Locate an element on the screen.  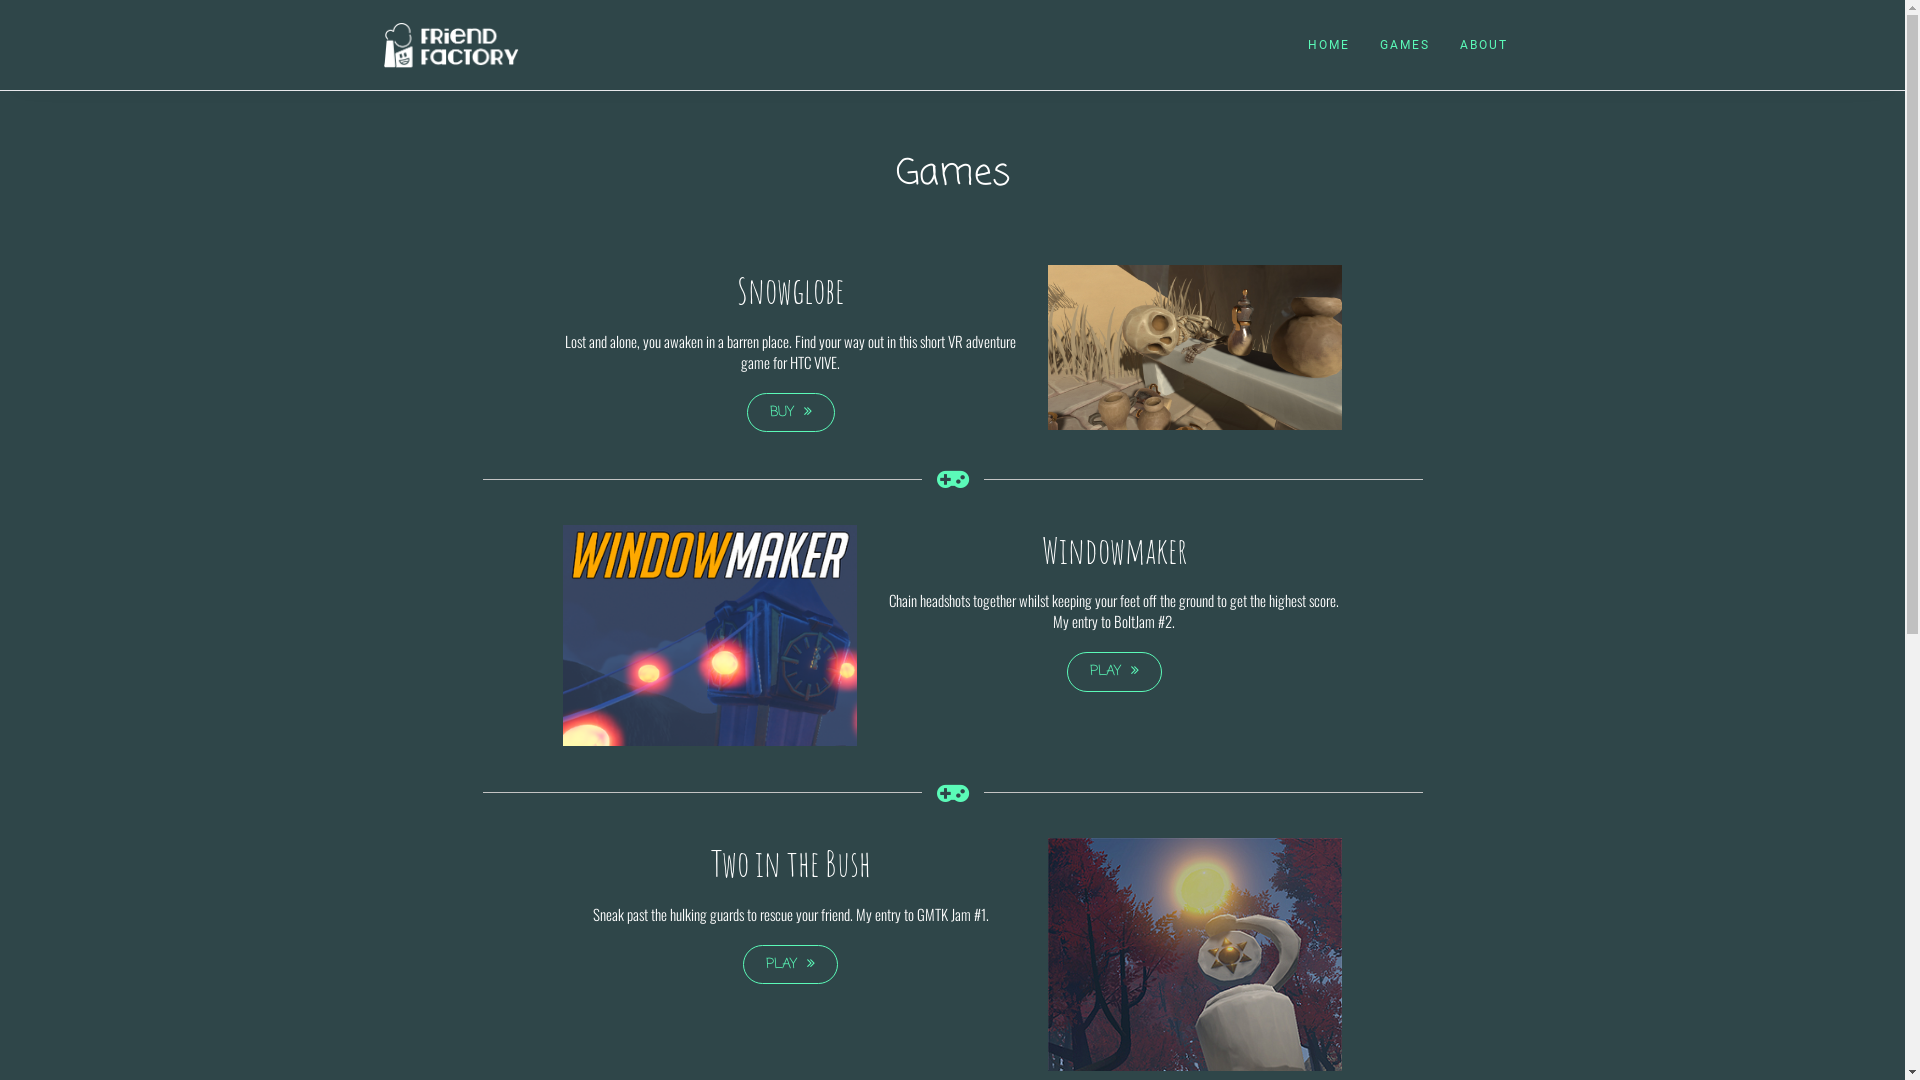
HOME is located at coordinates (1328, 45).